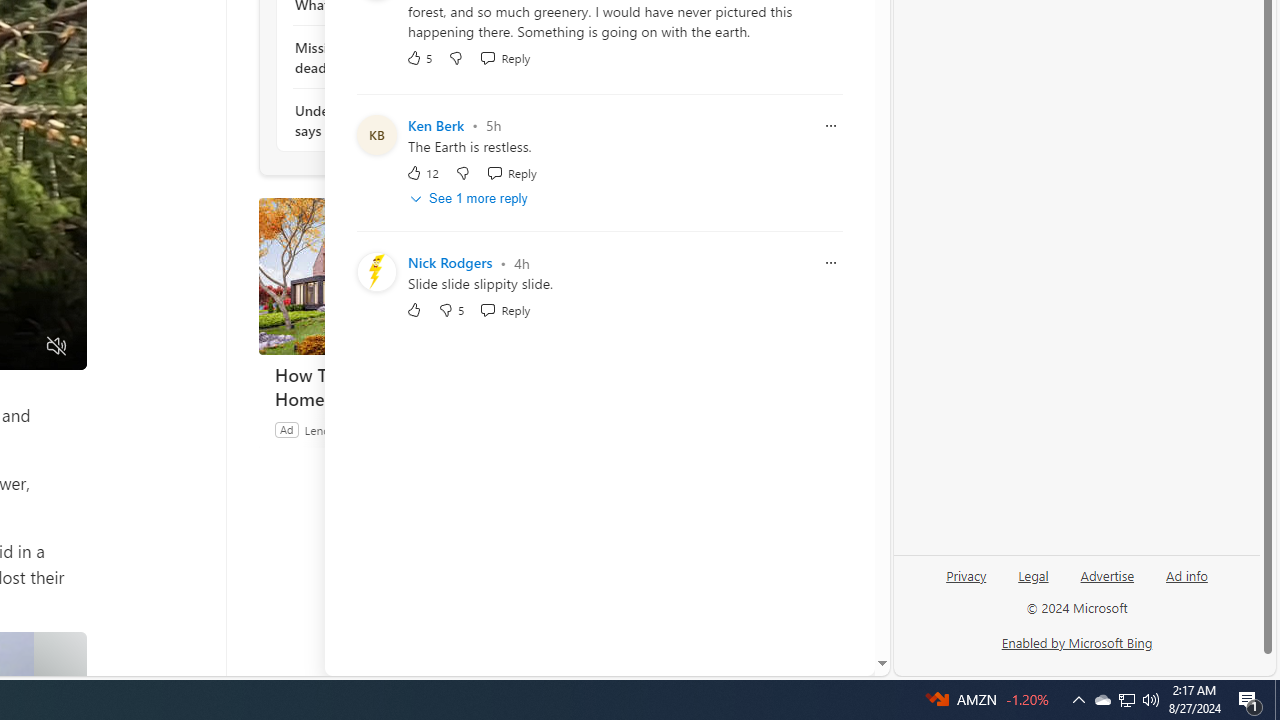 Image resolution: width=1280 pixels, height=720 pixels. I want to click on See 1 more reply, so click(470, 199).